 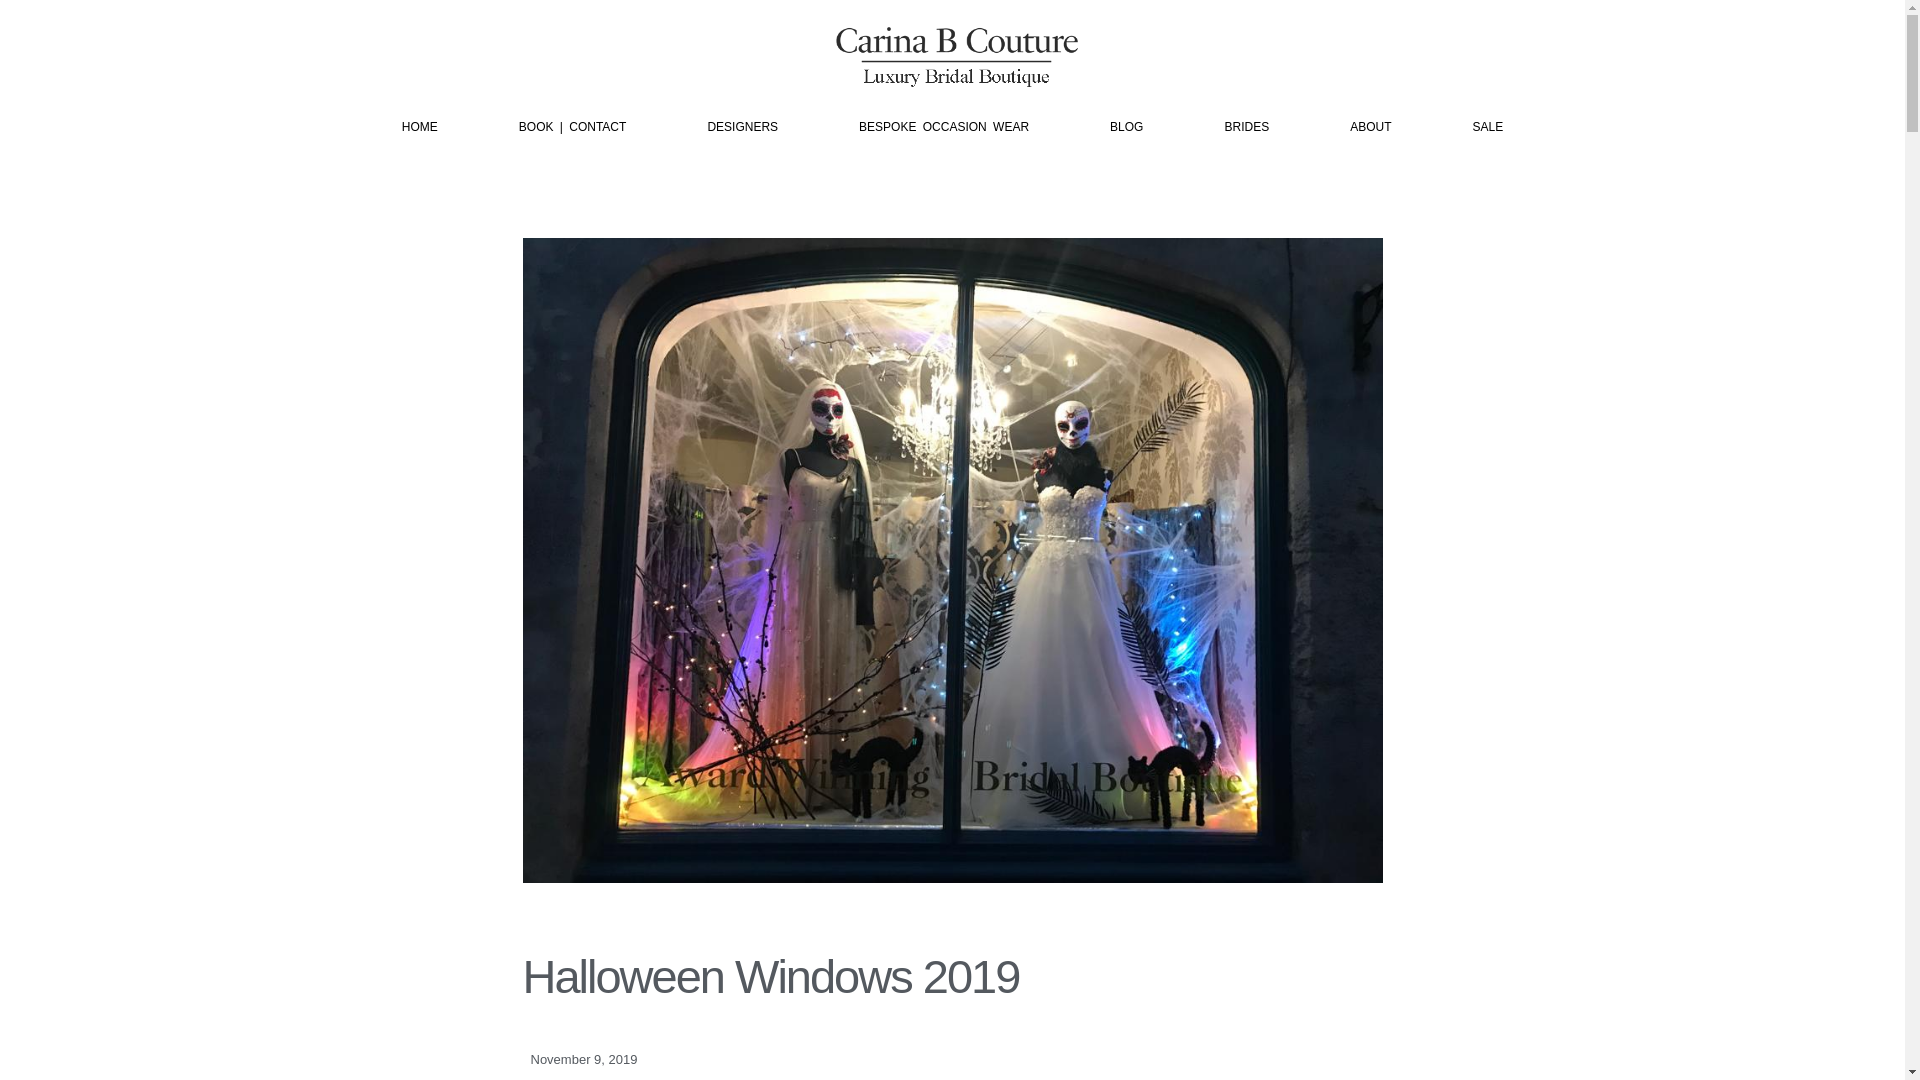 What do you see at coordinates (1246, 128) in the screenshot?
I see `BRIDES` at bounding box center [1246, 128].